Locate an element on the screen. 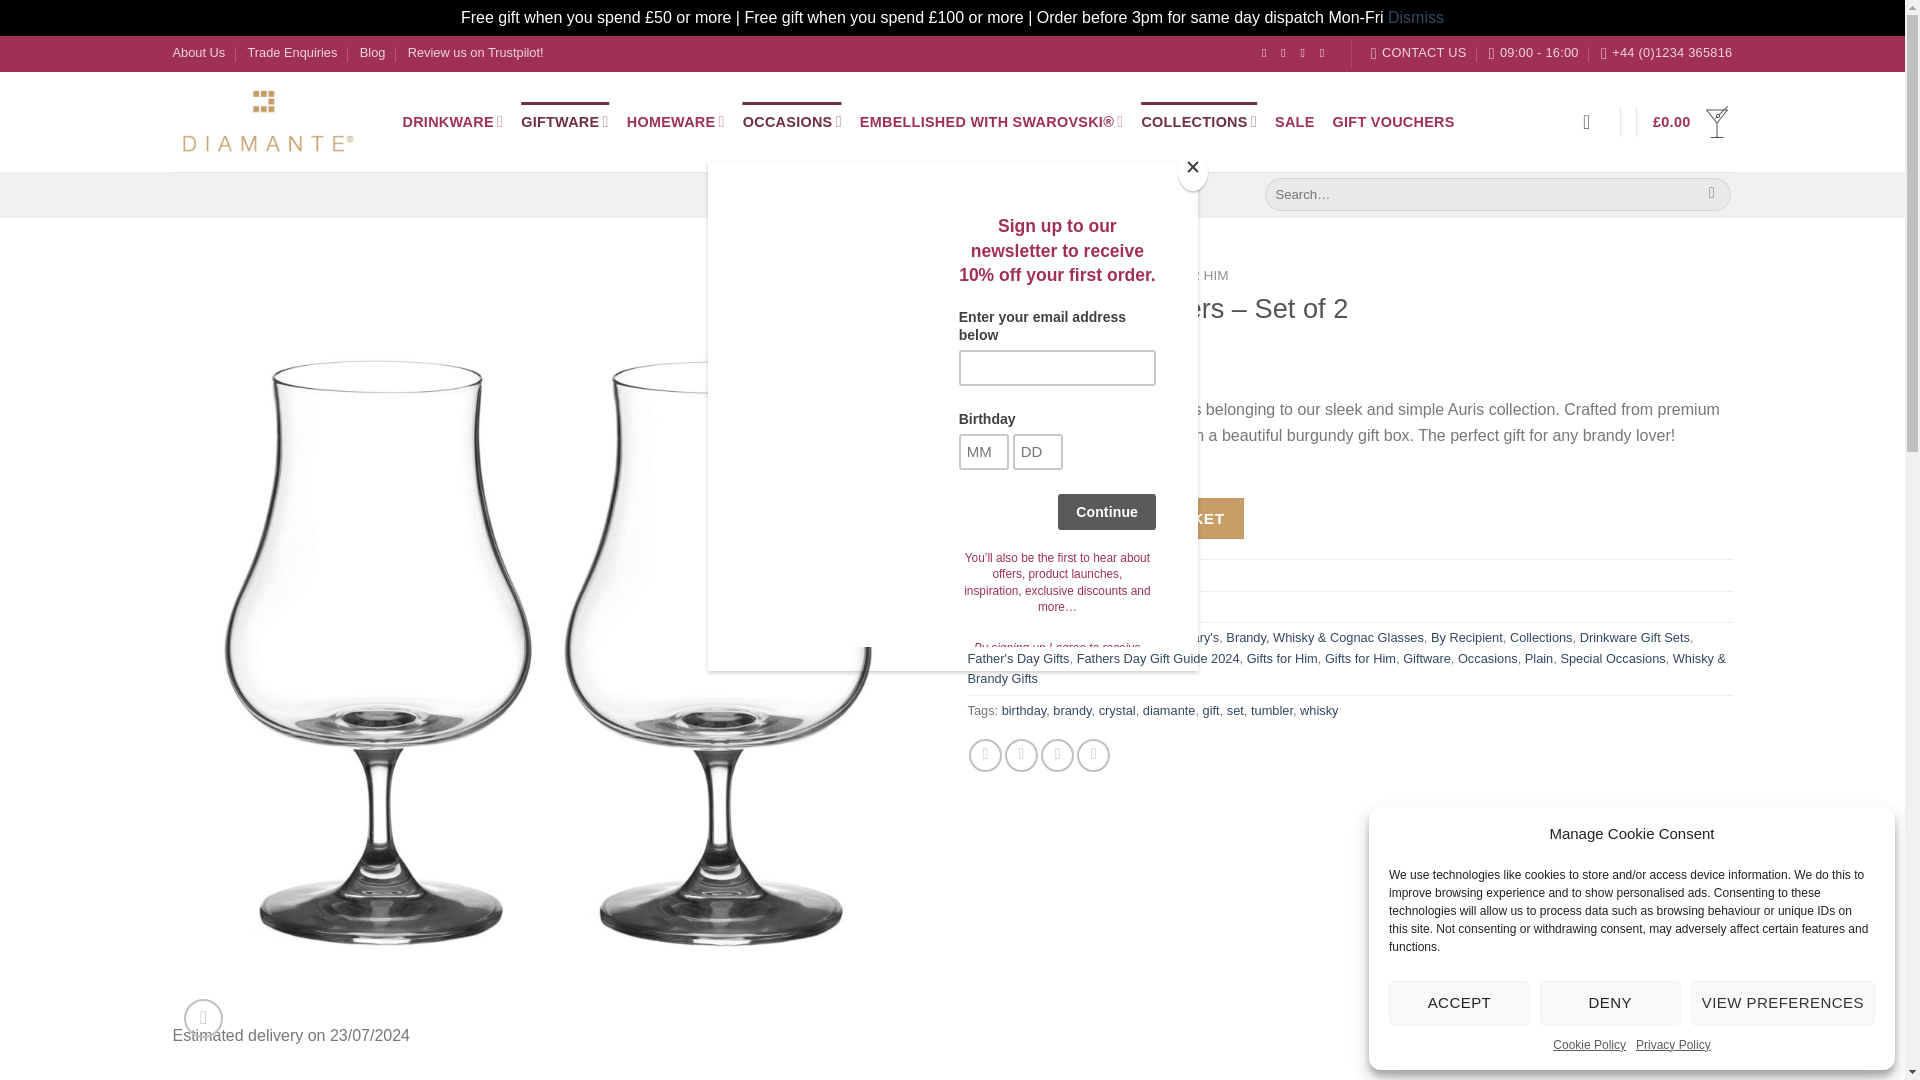 This screenshot has height=1080, width=1920. Trade Enquiries is located at coordinates (292, 52).